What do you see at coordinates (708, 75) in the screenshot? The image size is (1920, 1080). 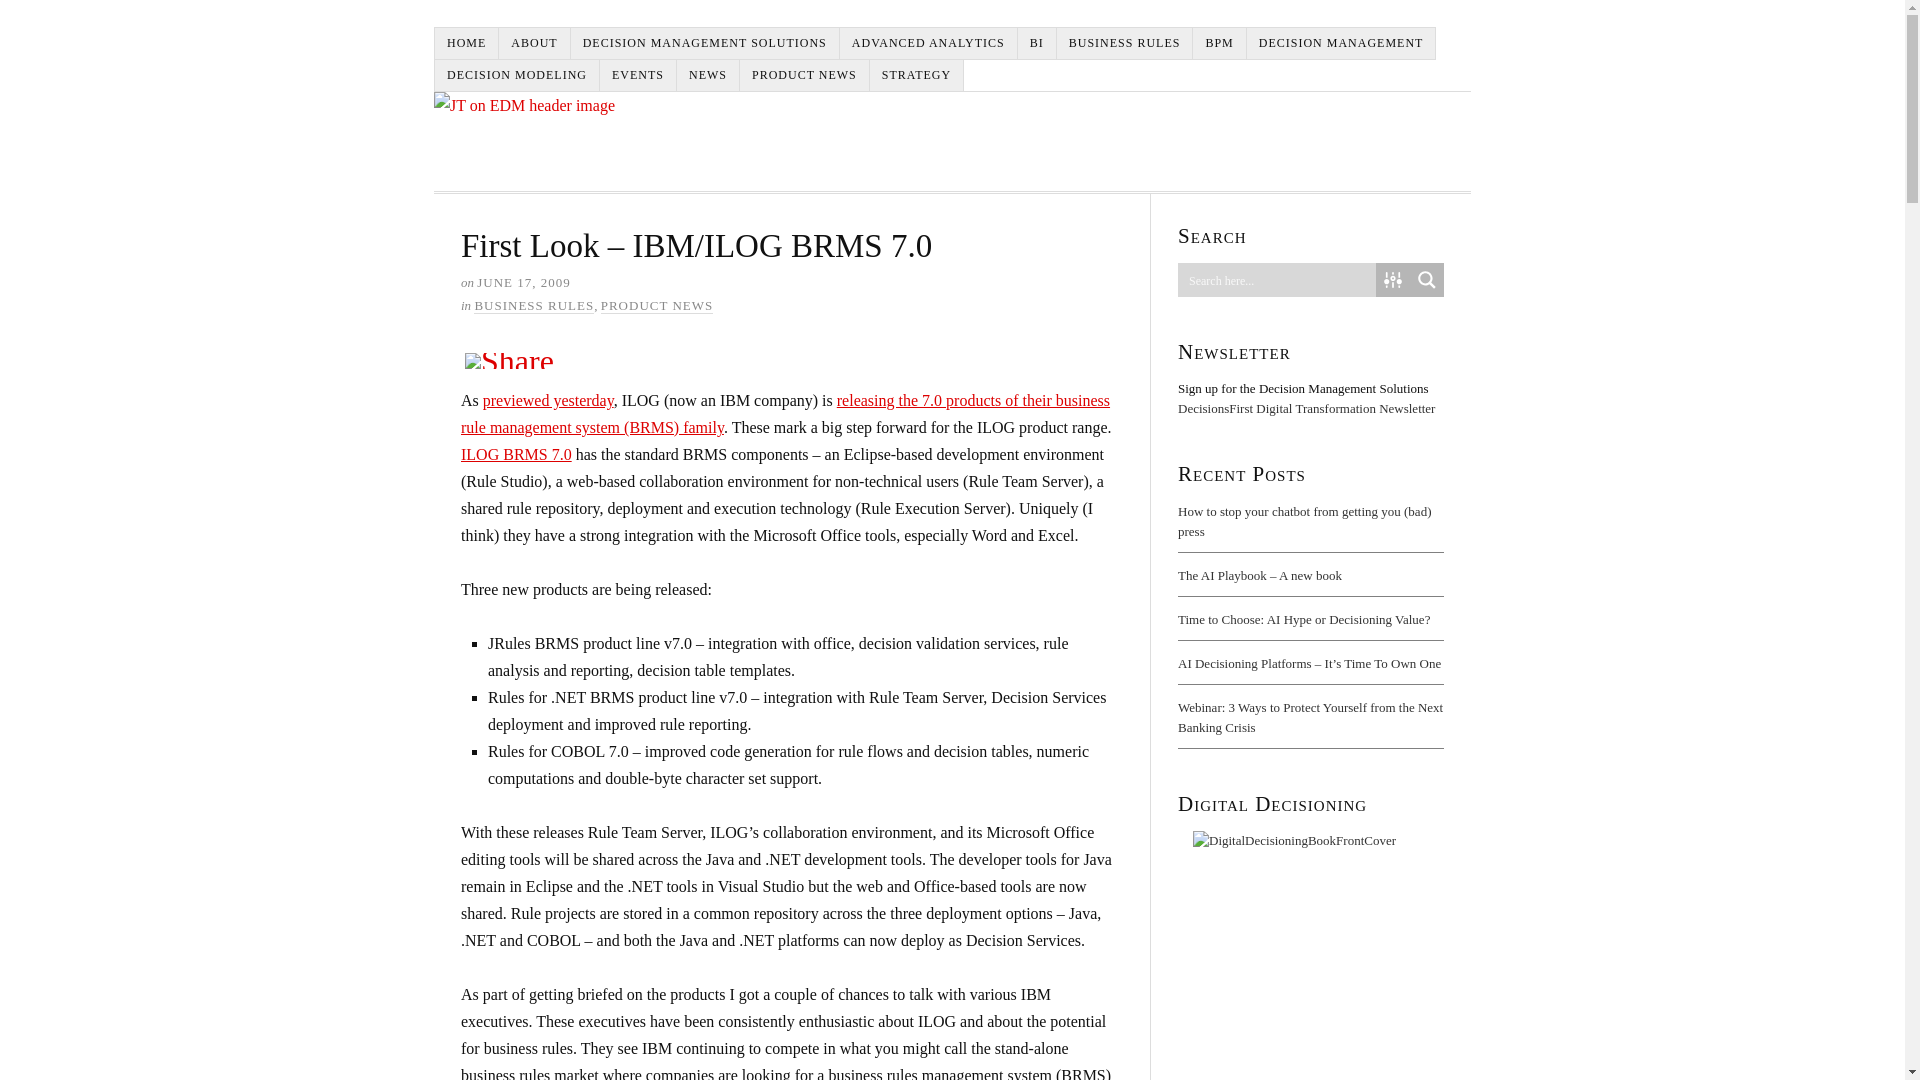 I see `NEWS` at bounding box center [708, 75].